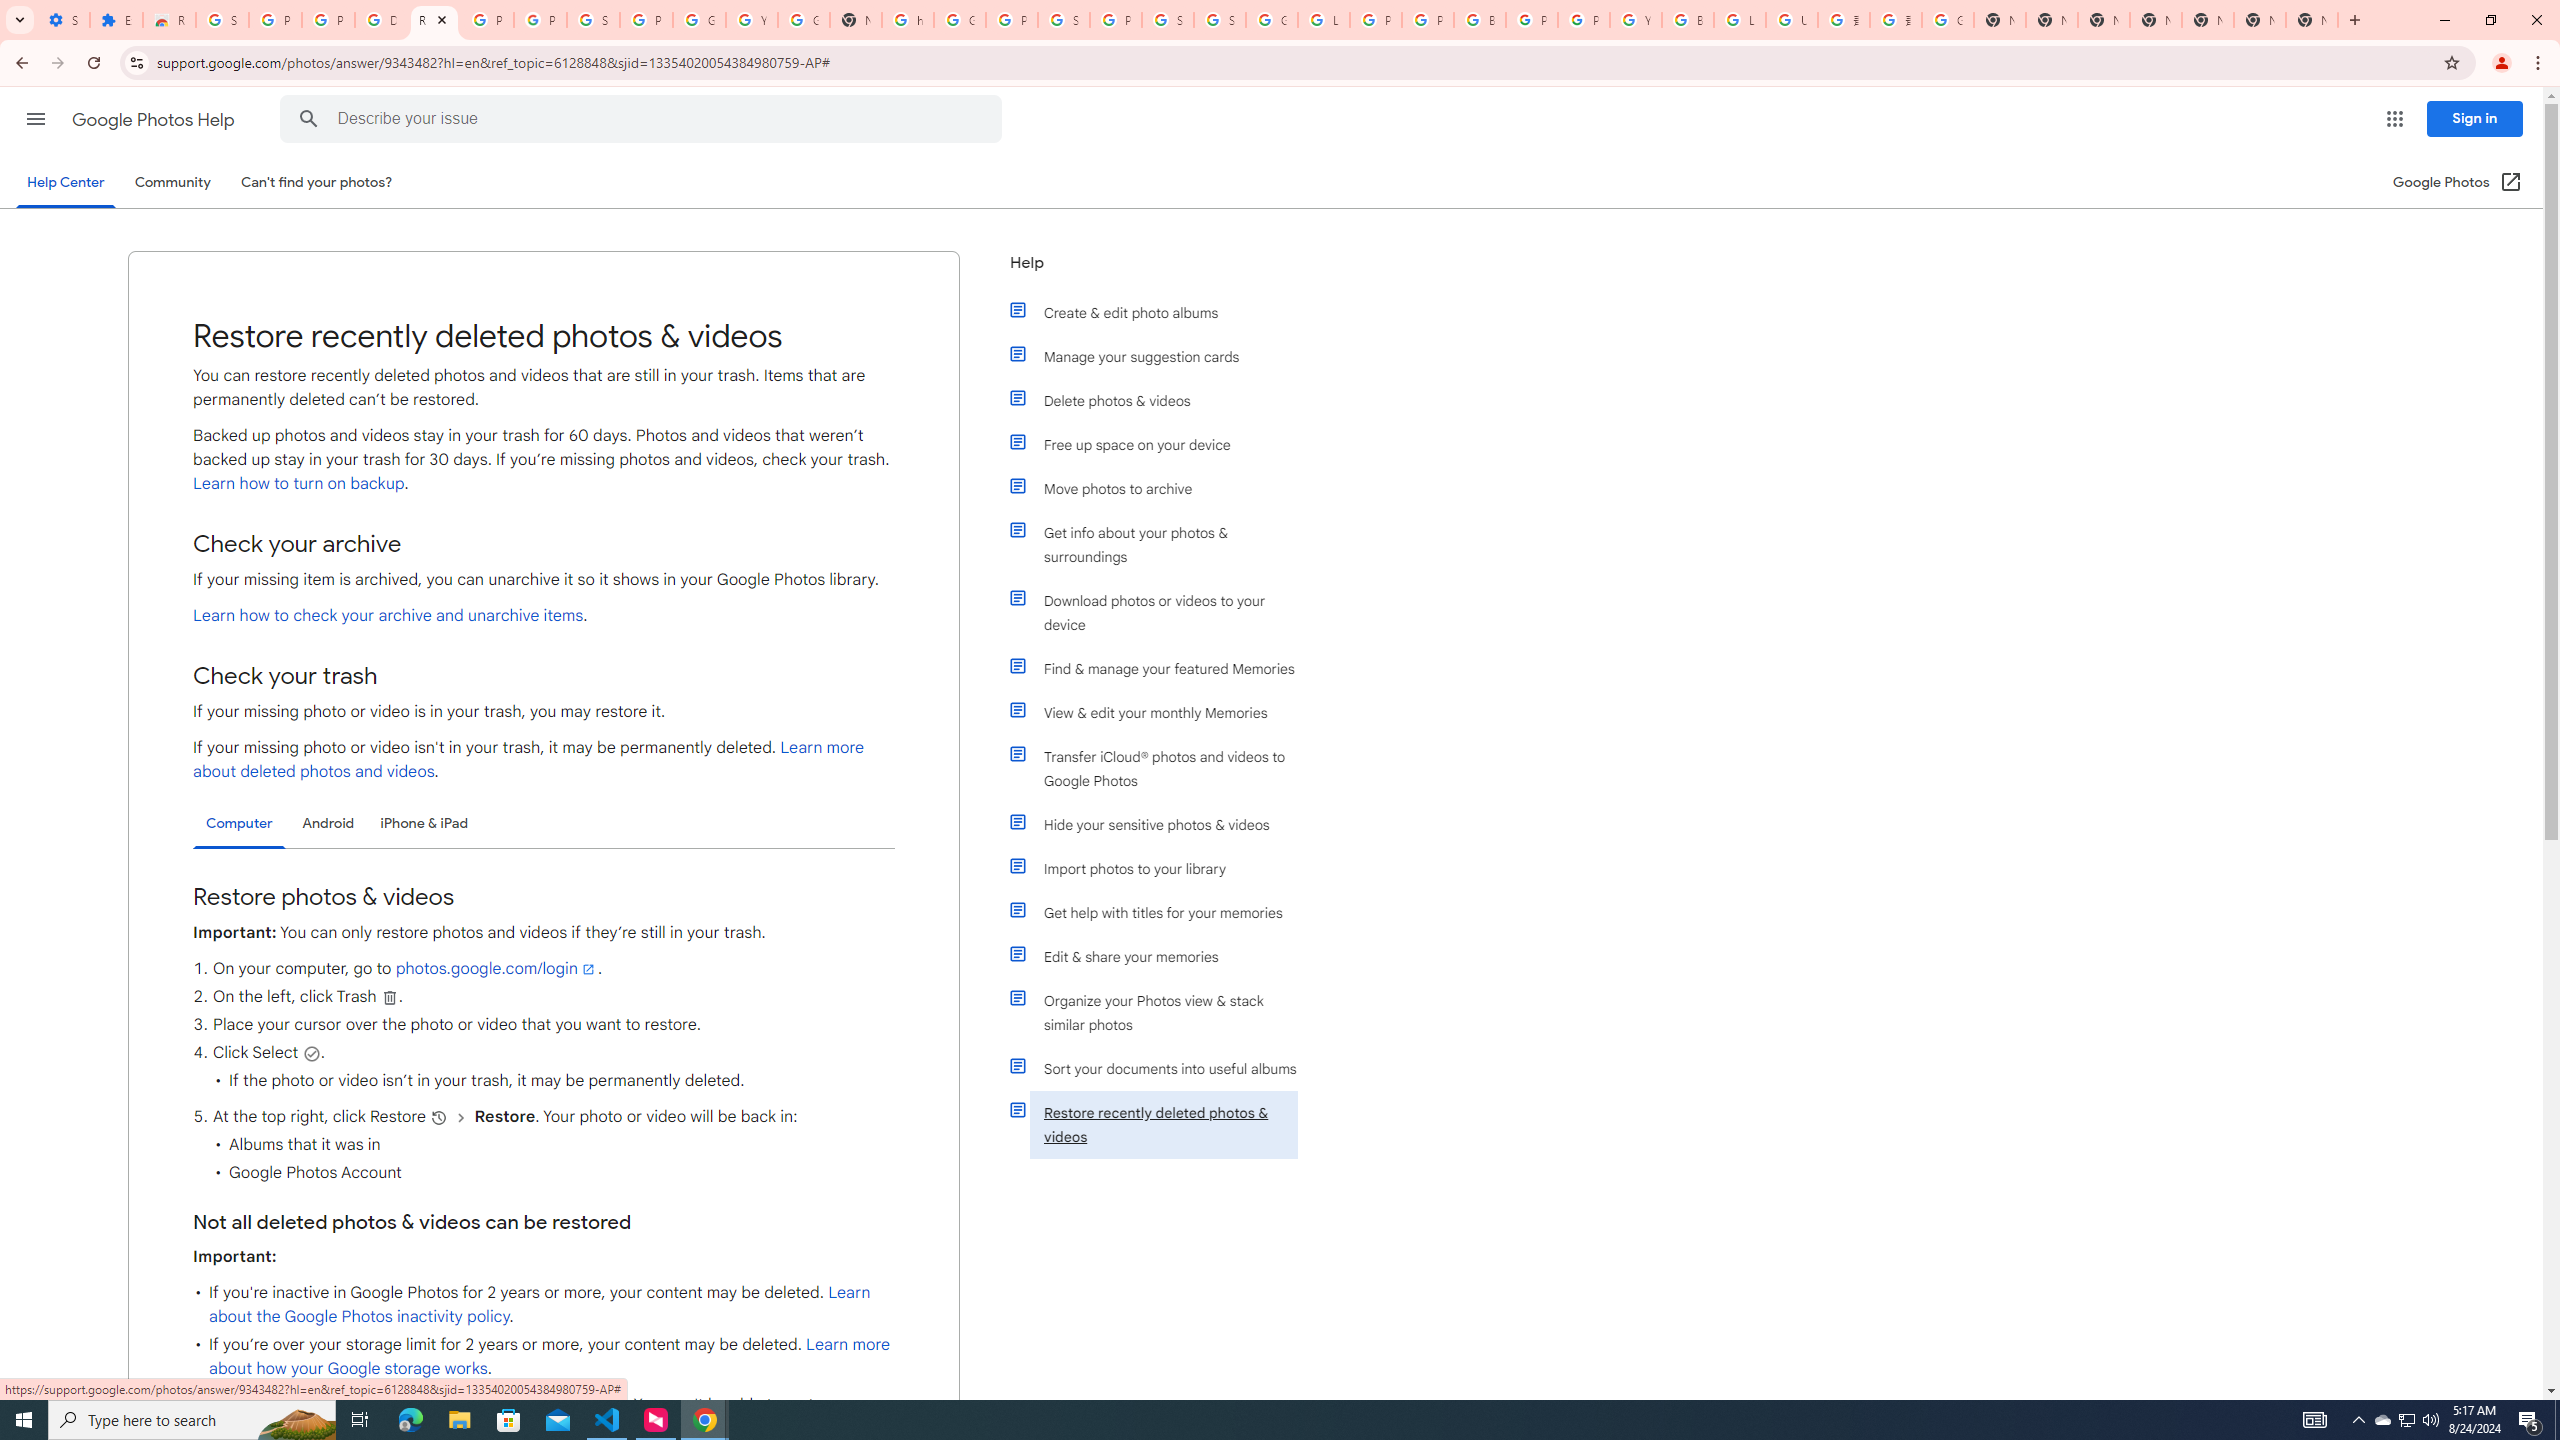  Describe the element at coordinates (1376, 20) in the screenshot. I see `Privacy Help Center - Policies Help` at that location.